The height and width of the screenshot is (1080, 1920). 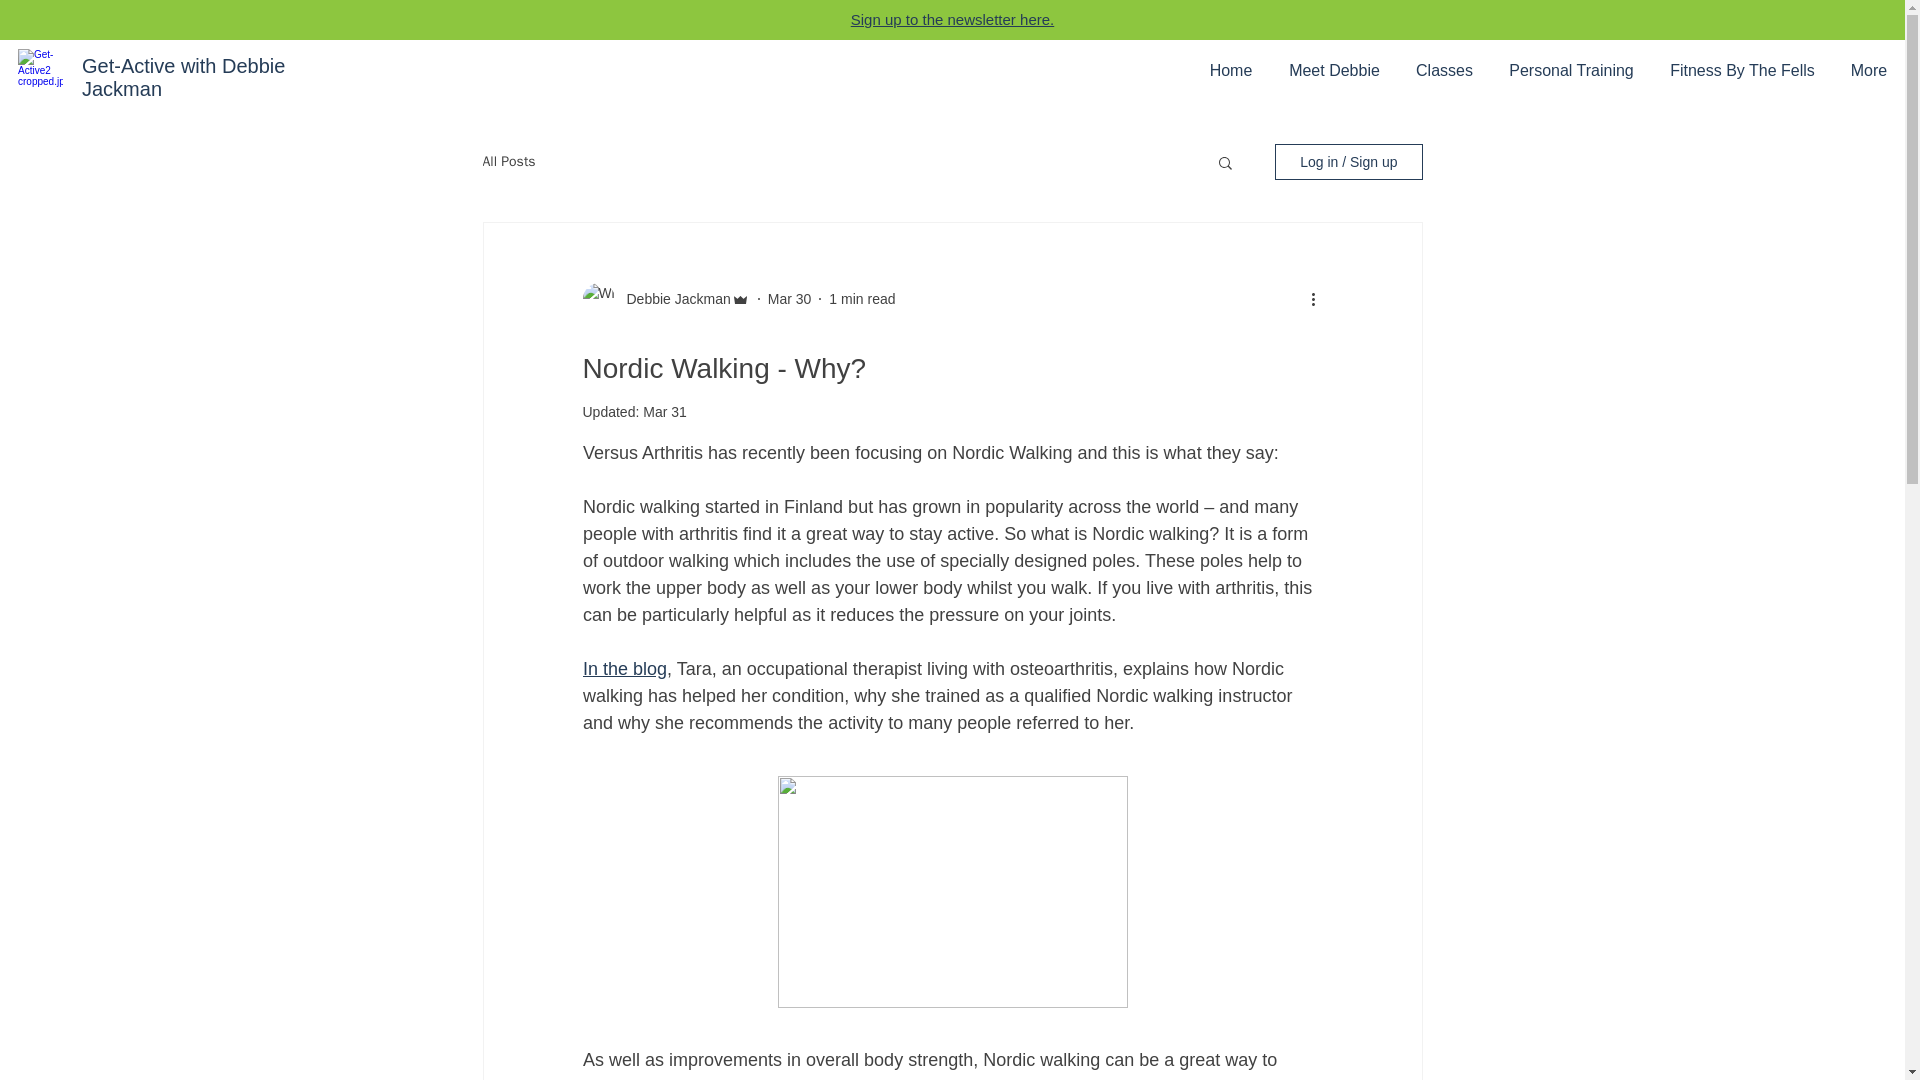 What do you see at coordinates (665, 412) in the screenshot?
I see `Mar 31` at bounding box center [665, 412].